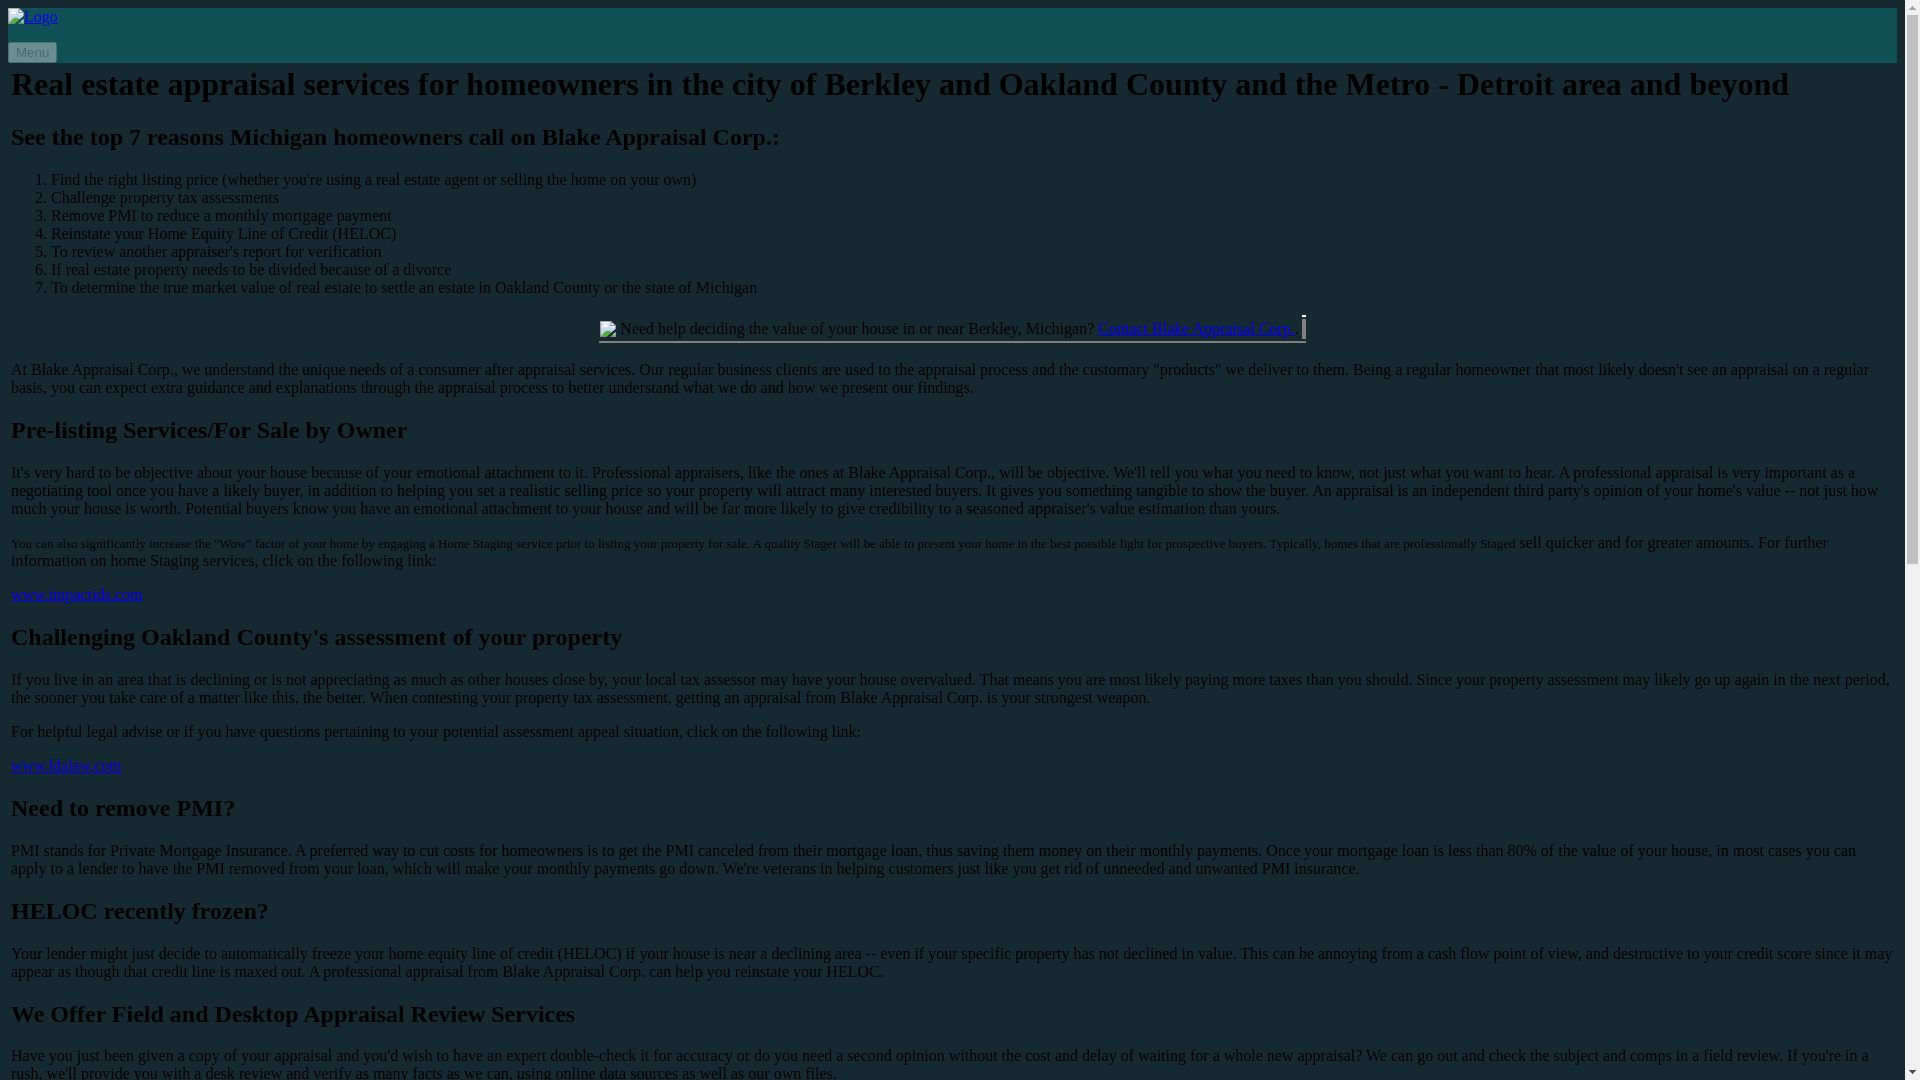 Image resolution: width=1920 pixels, height=1080 pixels. What do you see at coordinates (1196, 328) in the screenshot?
I see `Contact Blake Appraisal Corp.` at bounding box center [1196, 328].